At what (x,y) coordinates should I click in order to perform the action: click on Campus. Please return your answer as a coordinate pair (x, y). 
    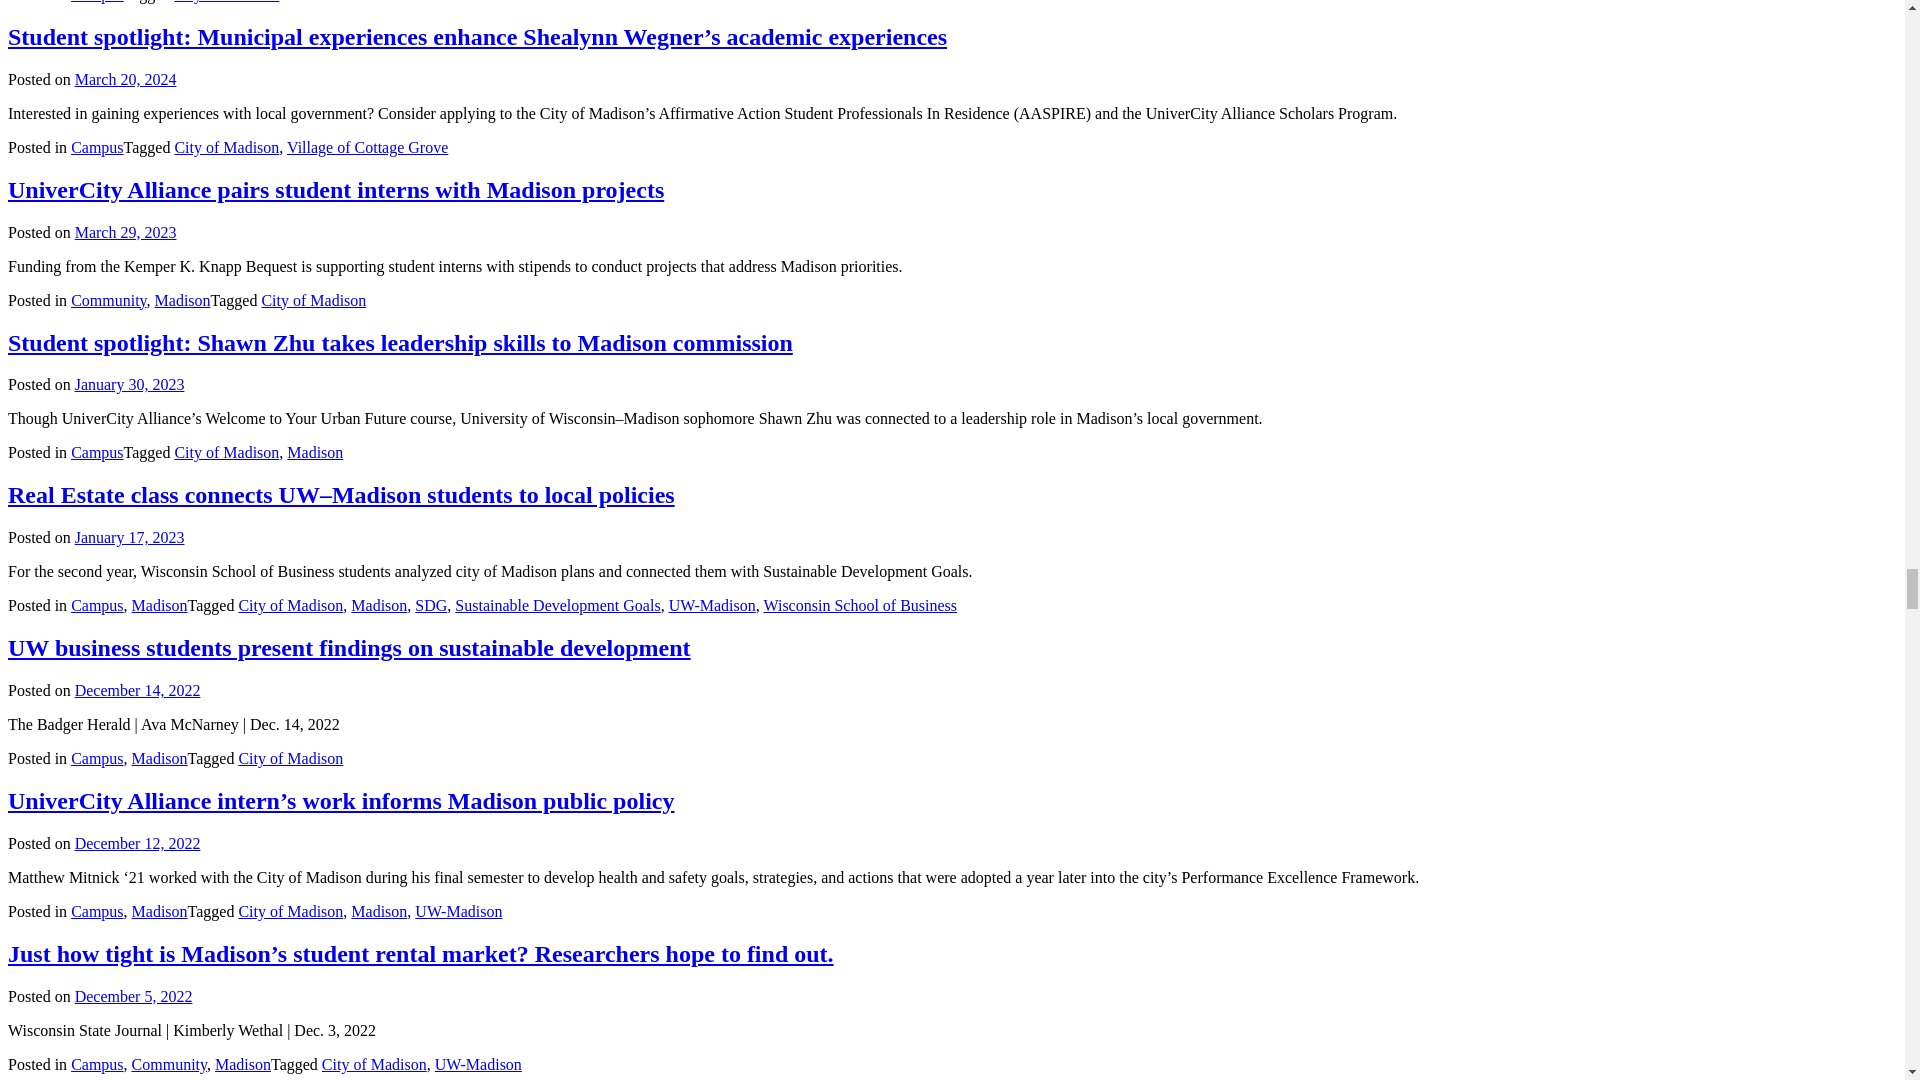
    Looking at the image, I should click on (96, 147).